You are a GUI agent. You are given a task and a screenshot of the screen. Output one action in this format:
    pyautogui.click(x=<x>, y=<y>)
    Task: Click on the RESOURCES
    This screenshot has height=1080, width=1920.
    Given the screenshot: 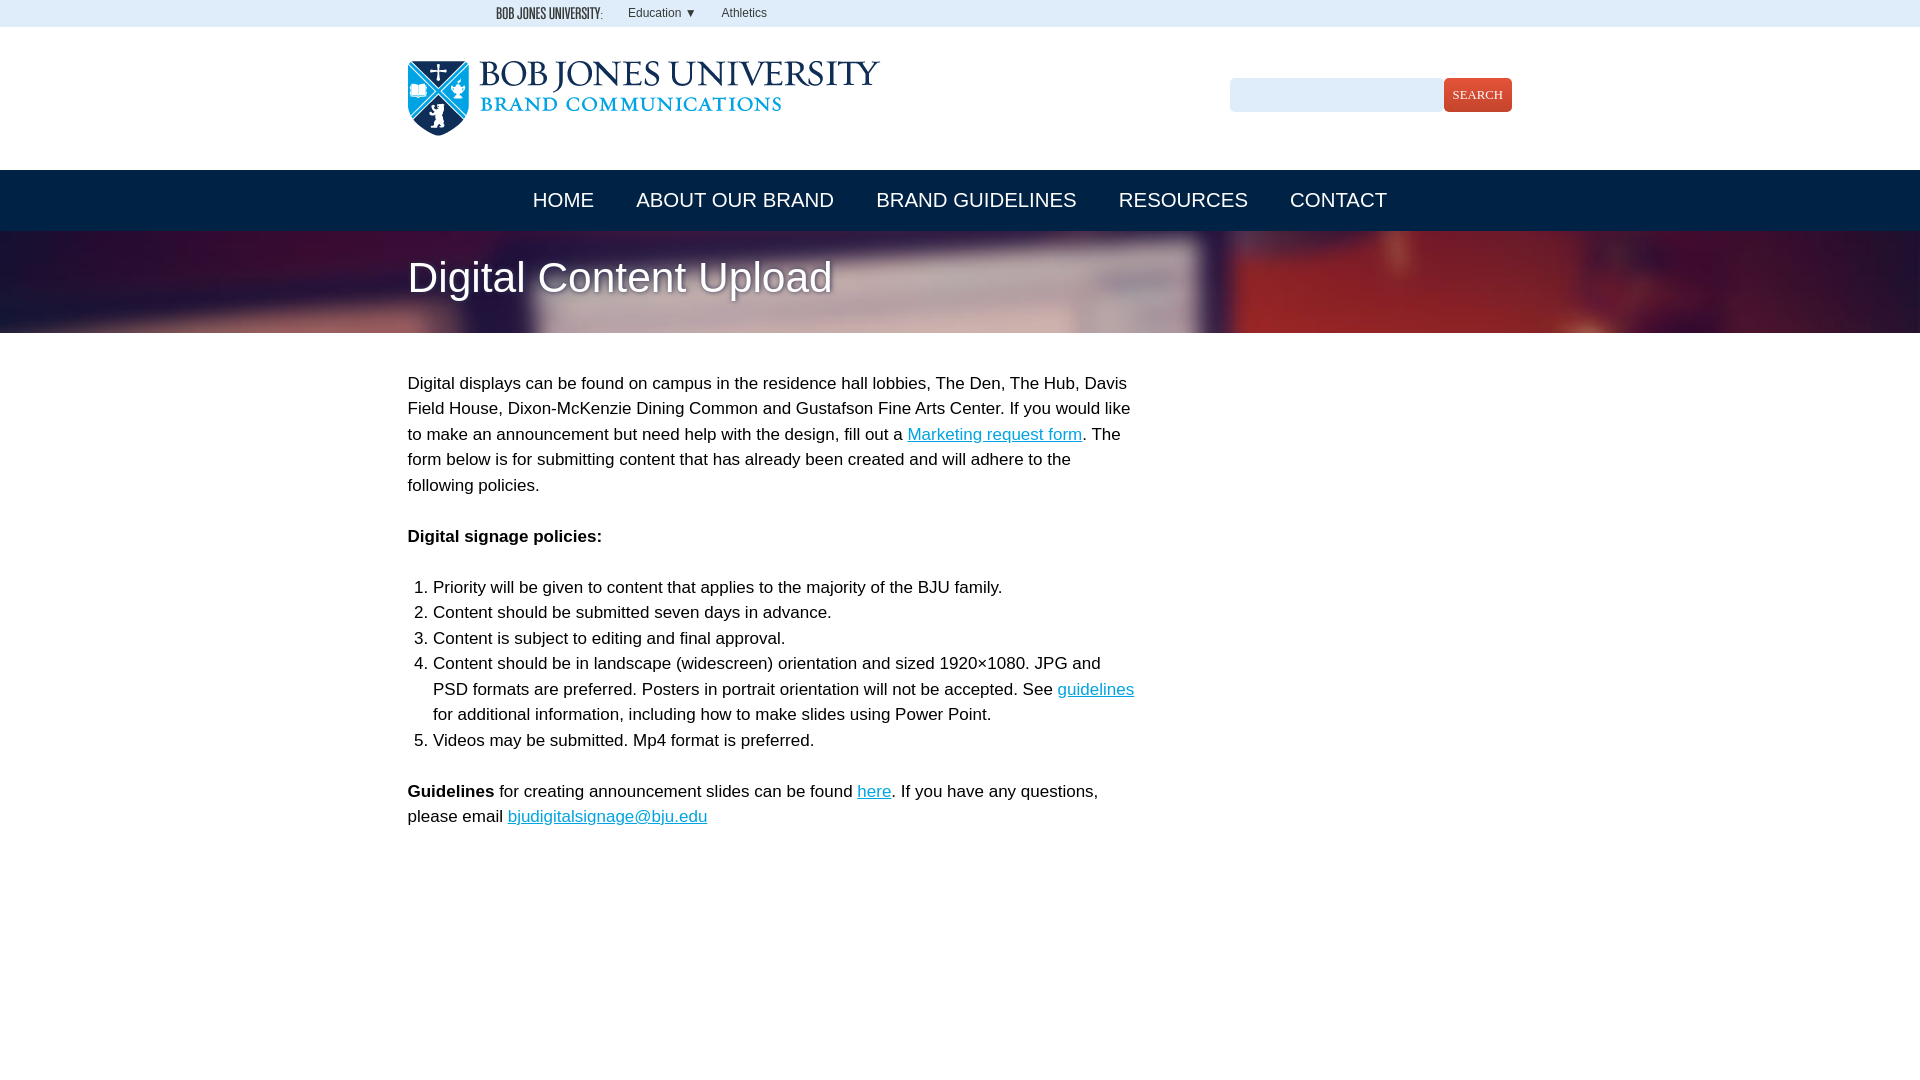 What is the action you would take?
    pyautogui.click(x=1184, y=200)
    